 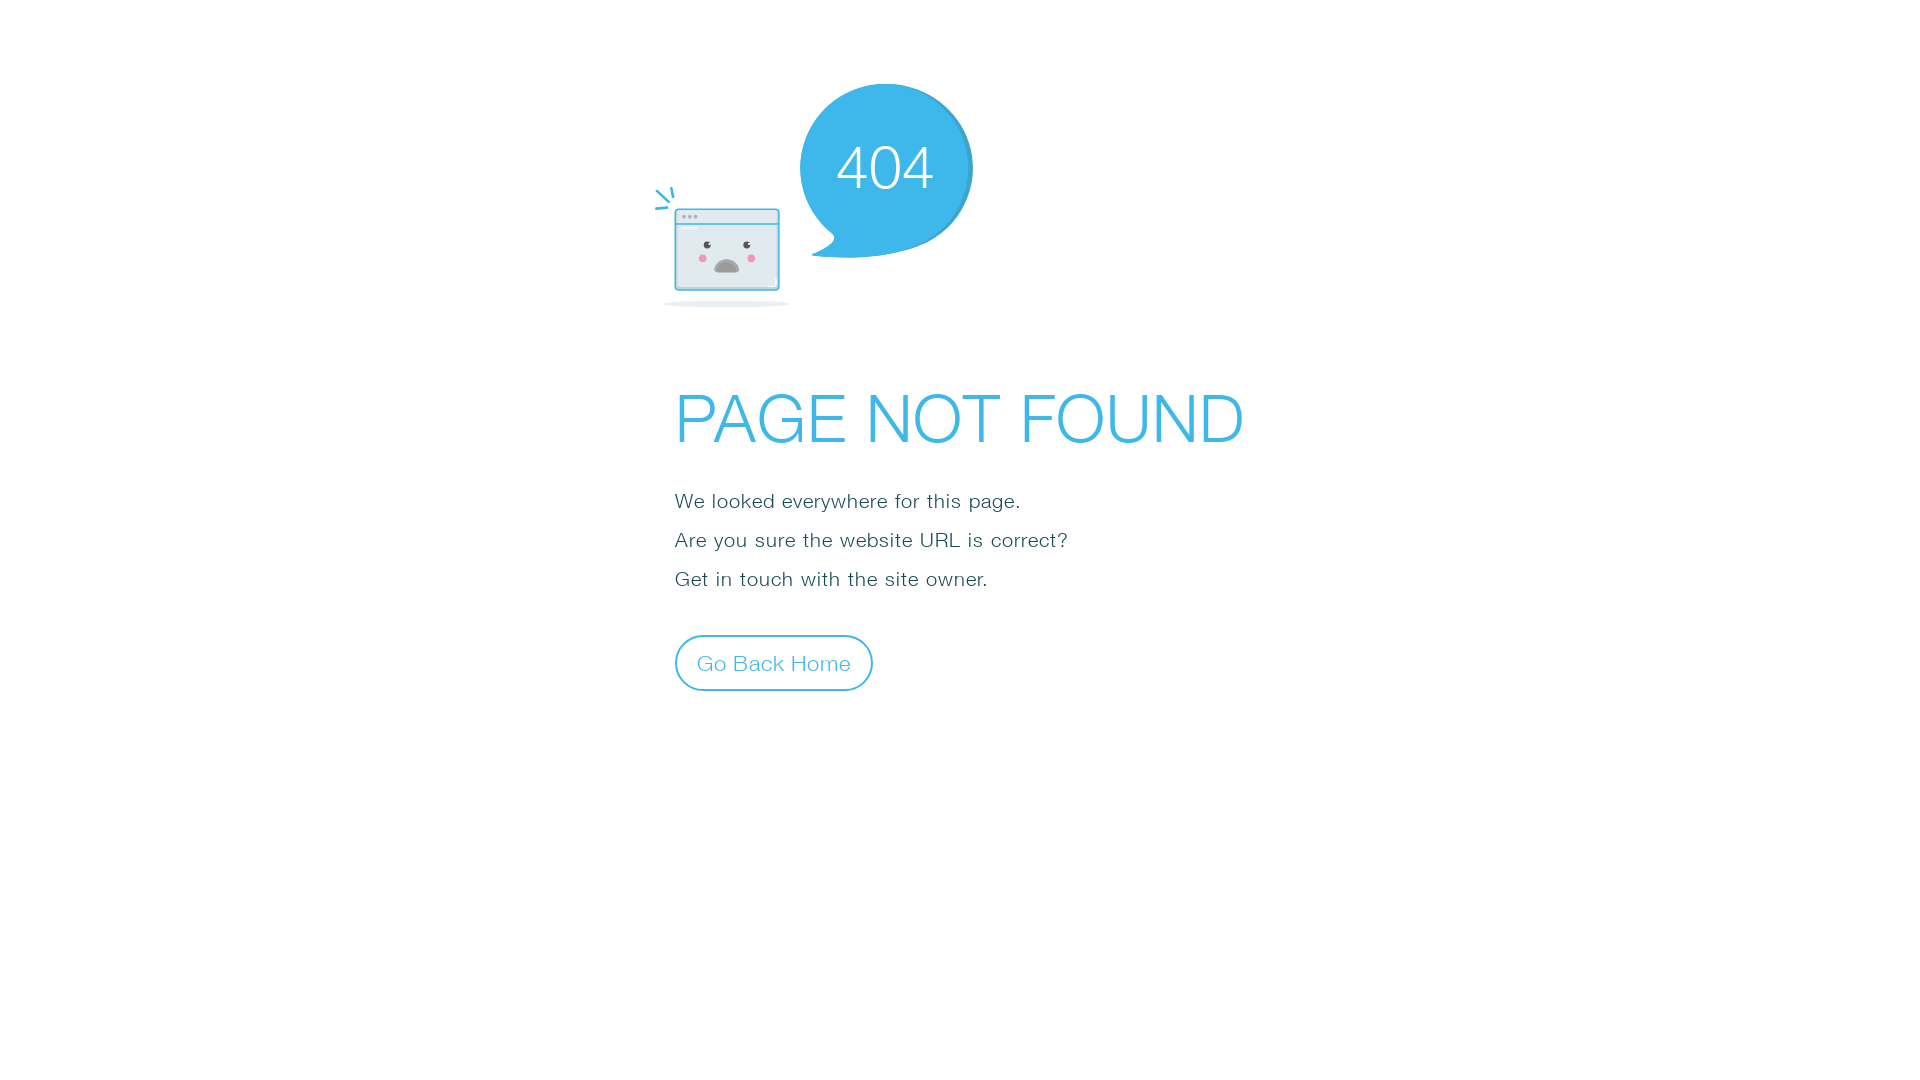 I want to click on Go Back Home, so click(x=774, y=662).